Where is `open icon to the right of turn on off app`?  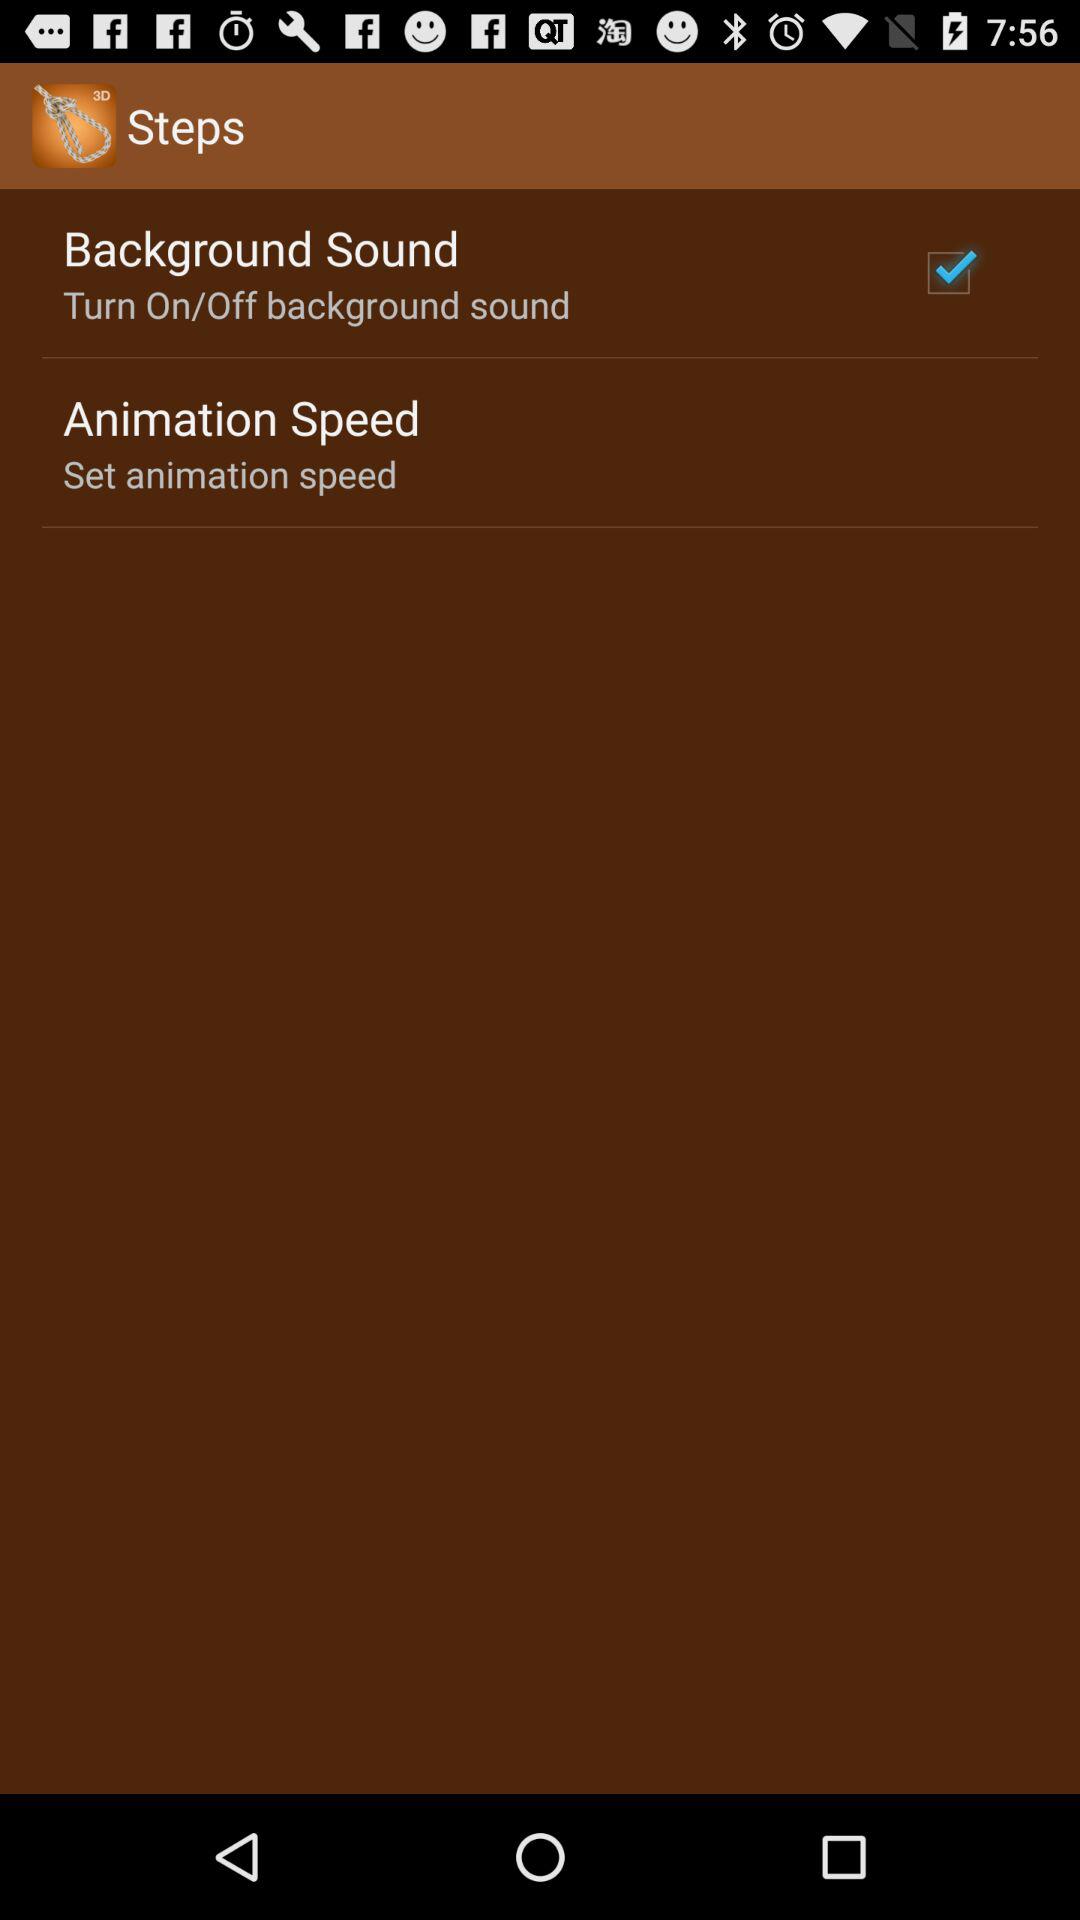 open icon to the right of turn on off app is located at coordinates (948, 272).